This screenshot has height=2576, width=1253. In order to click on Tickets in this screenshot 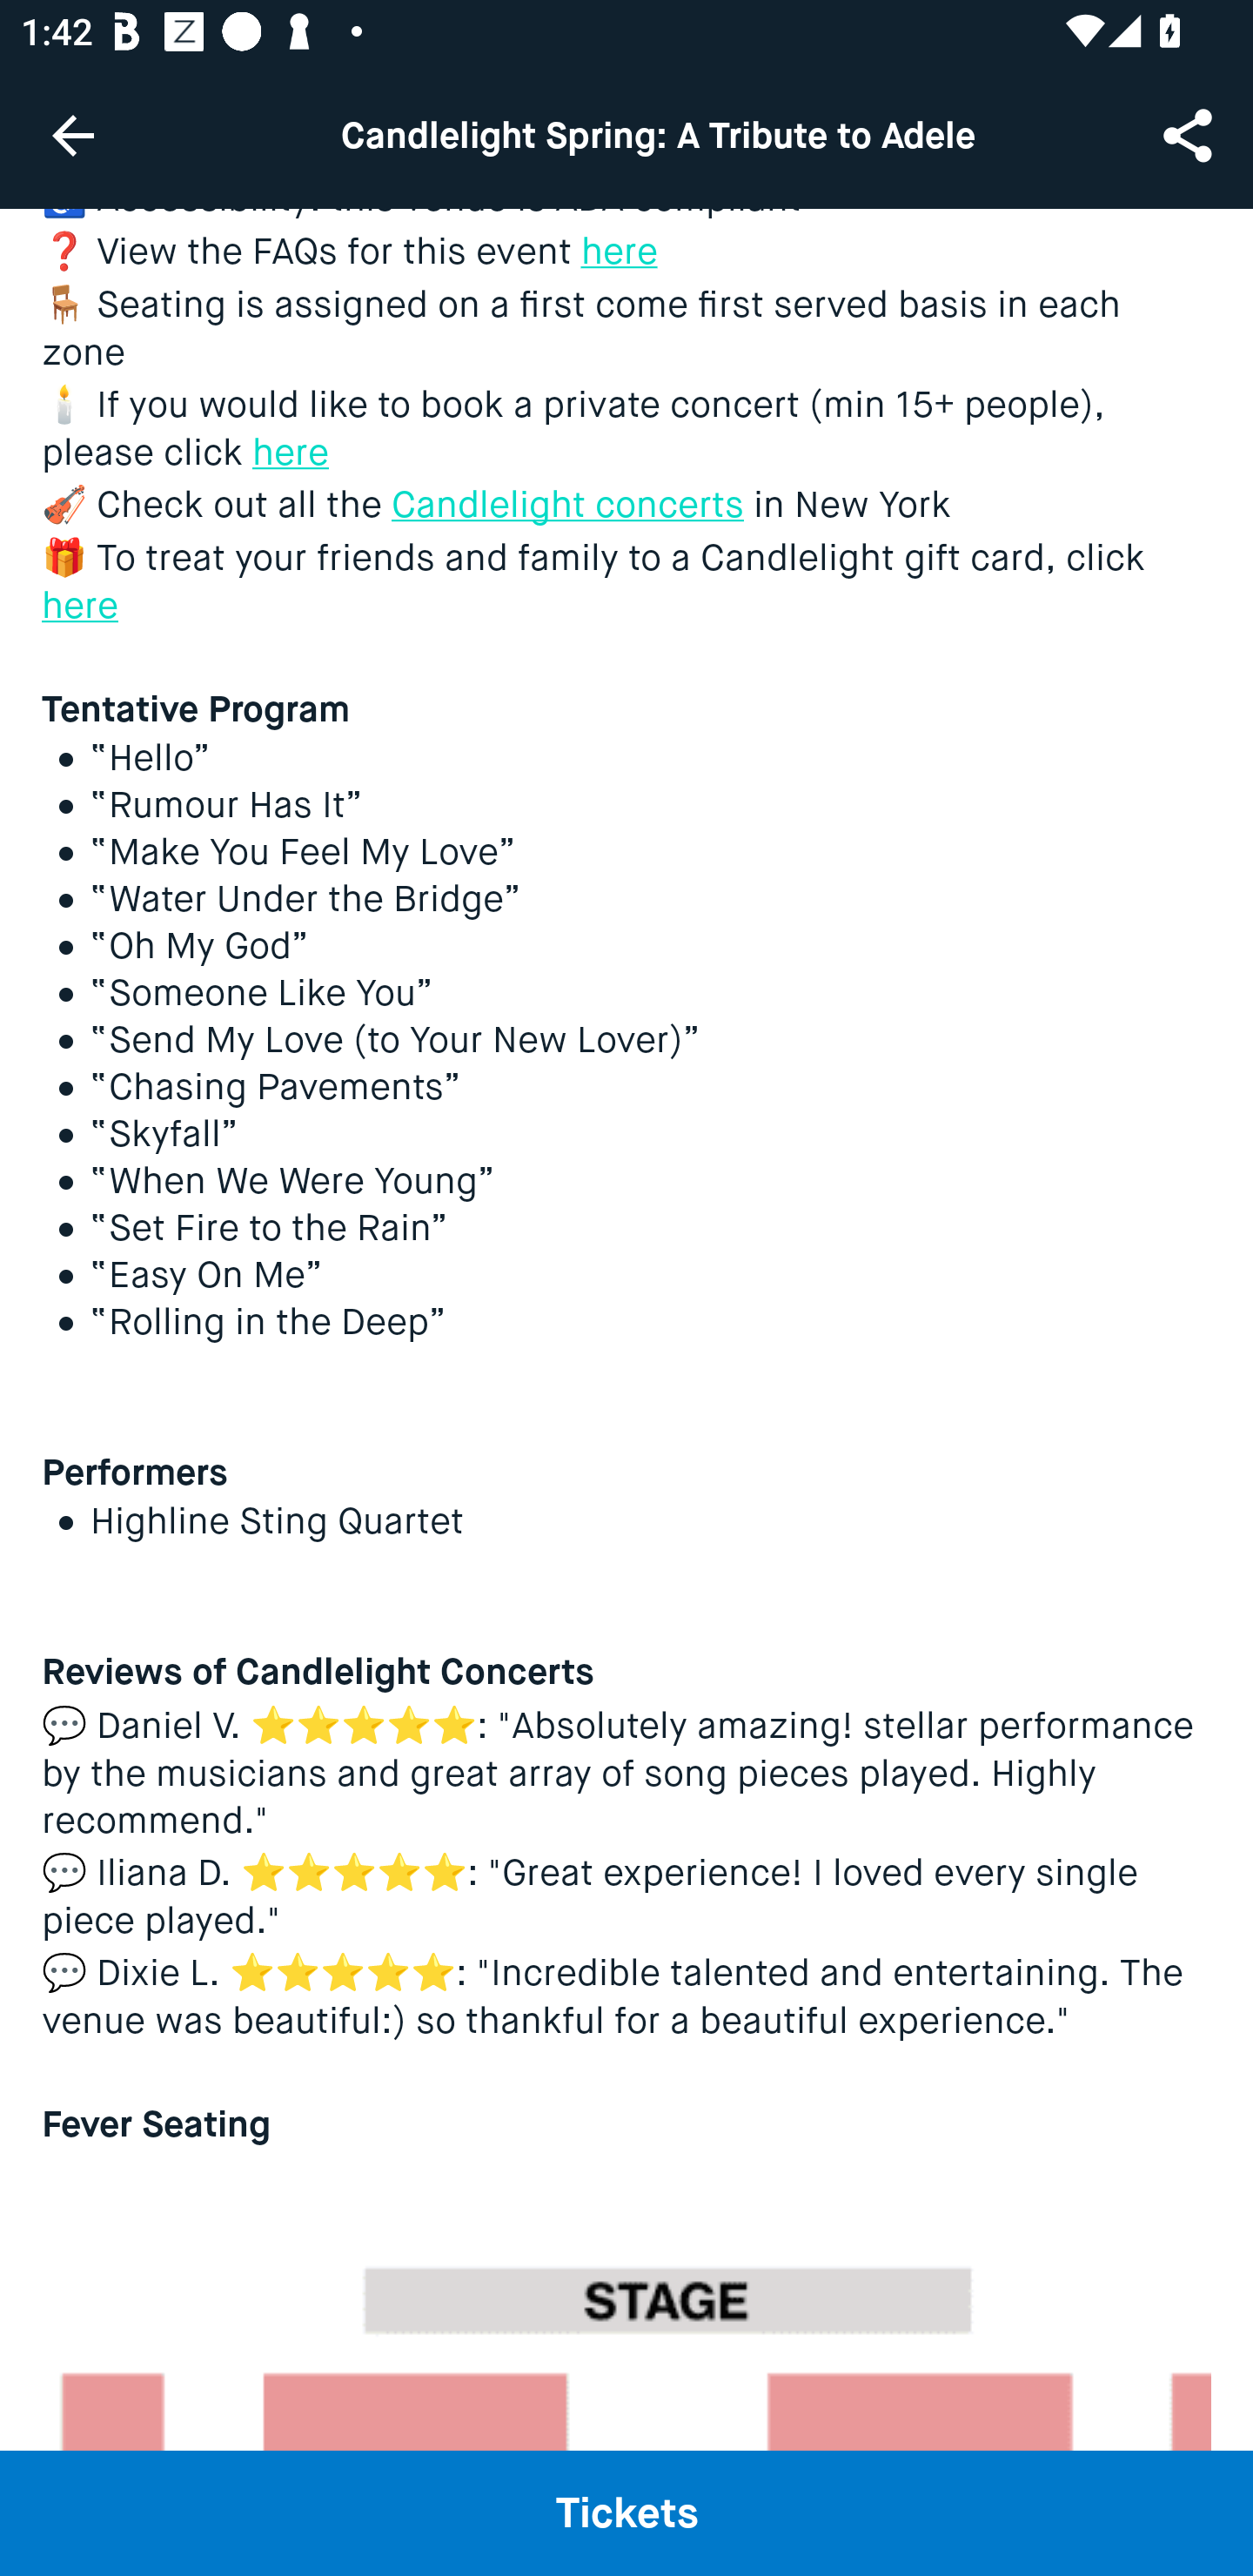, I will do `click(626, 2512)`.